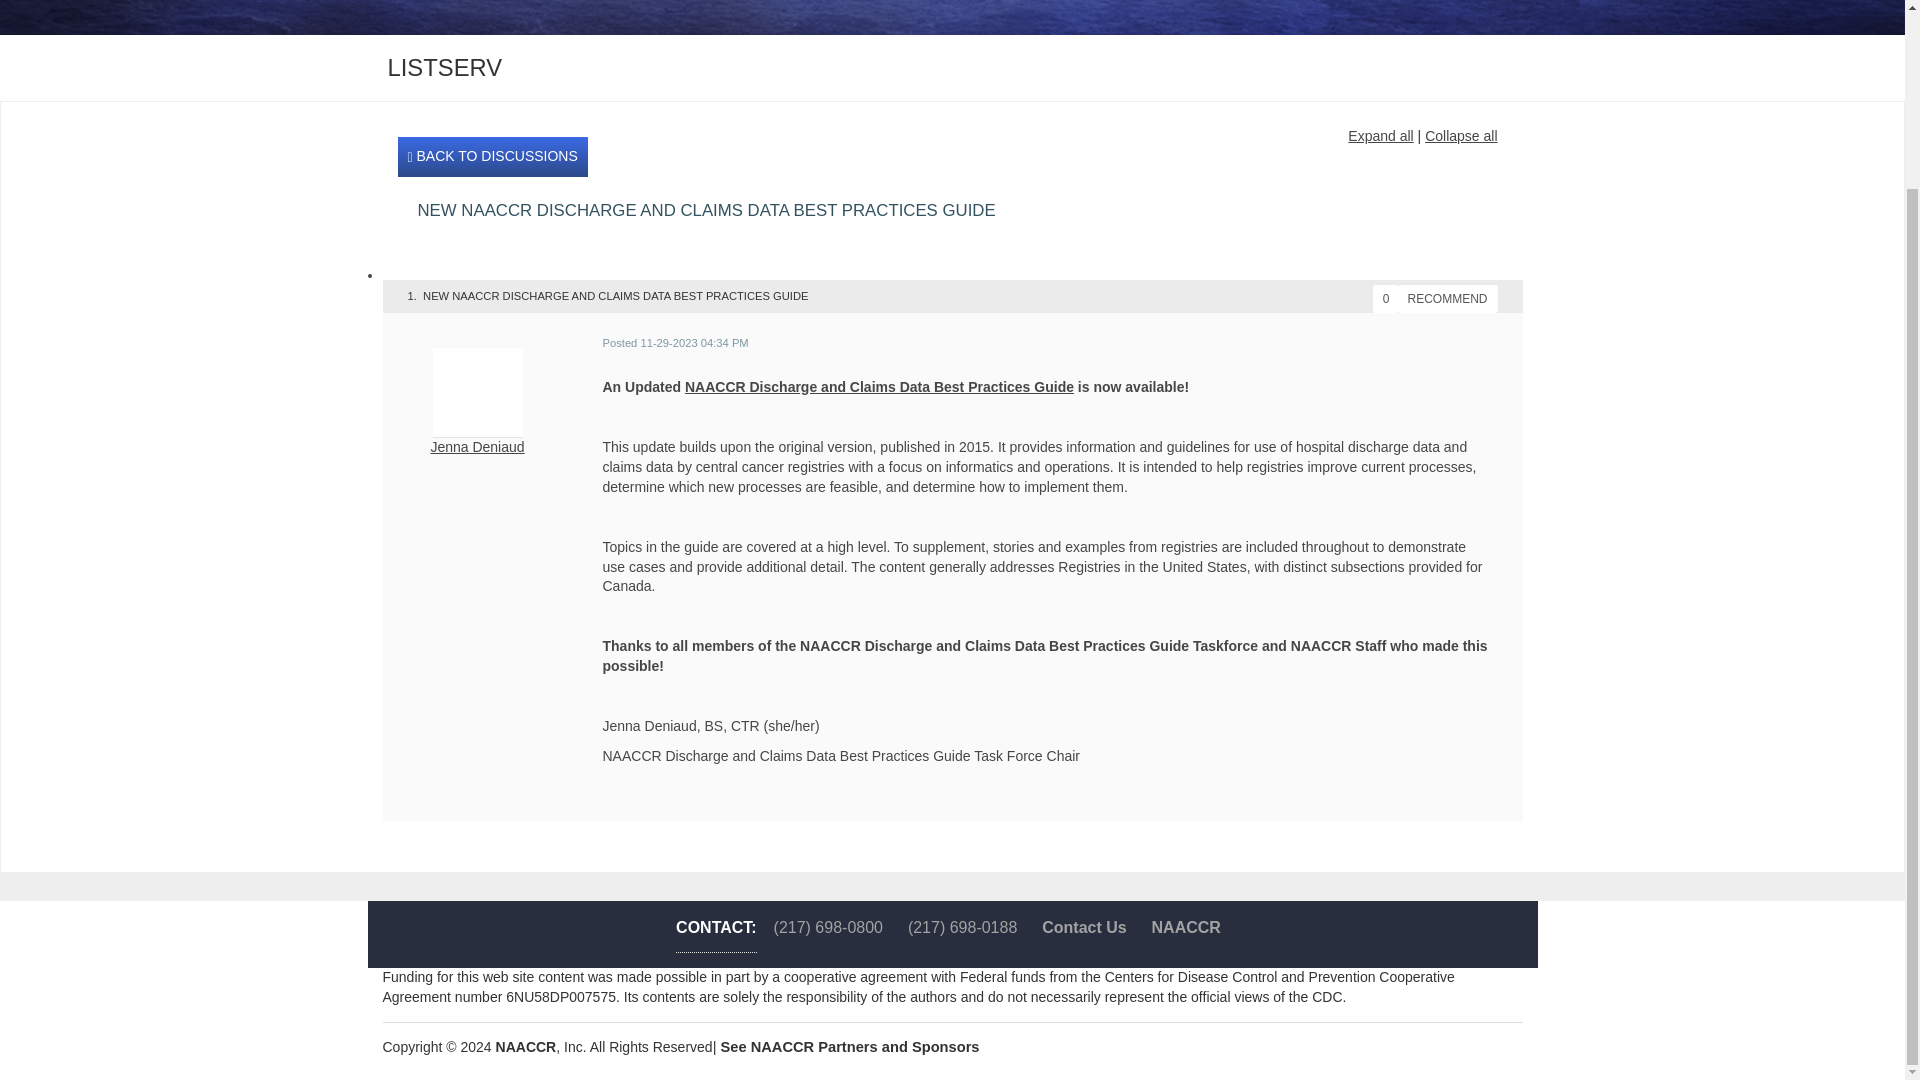 The image size is (1920, 1080). I want to click on Expand all, so click(1380, 136).